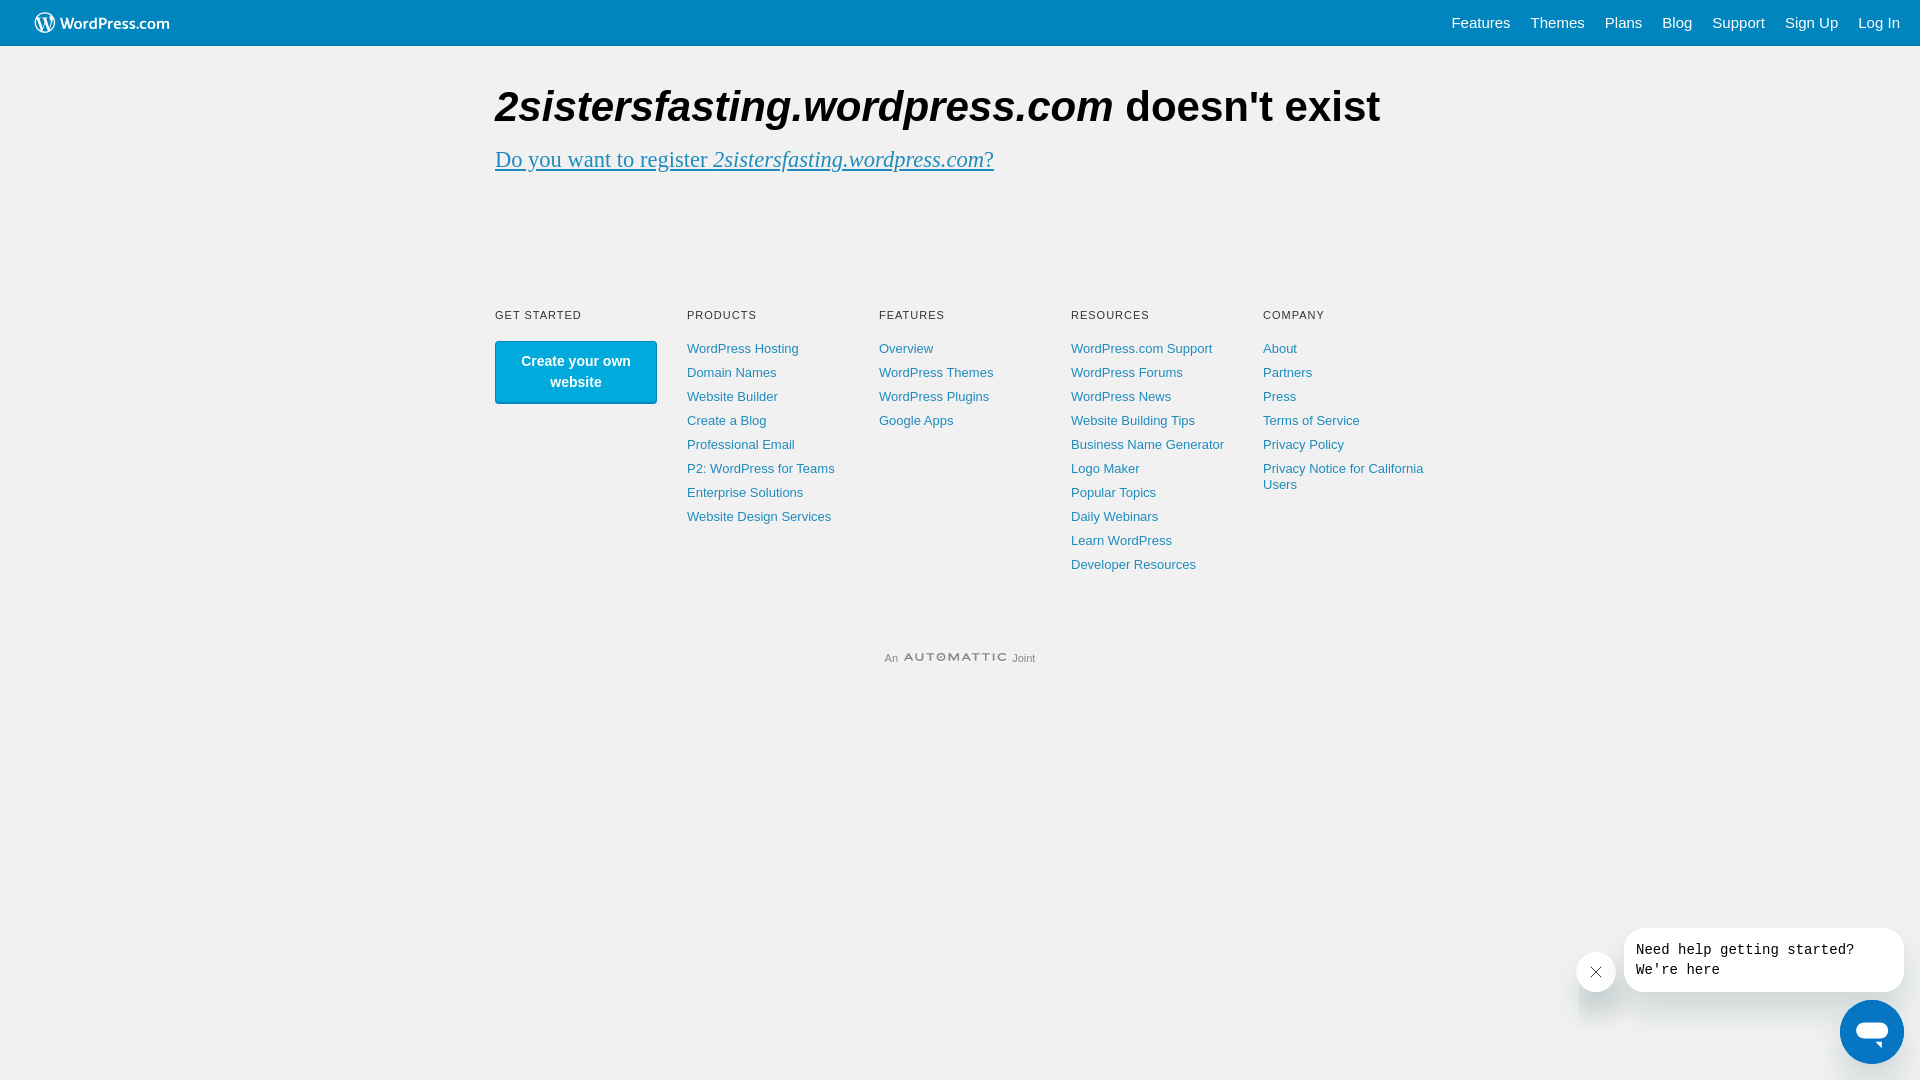 The height and width of the screenshot is (1080, 1920). What do you see at coordinates (741, 444) in the screenshot?
I see `Professional Email` at bounding box center [741, 444].